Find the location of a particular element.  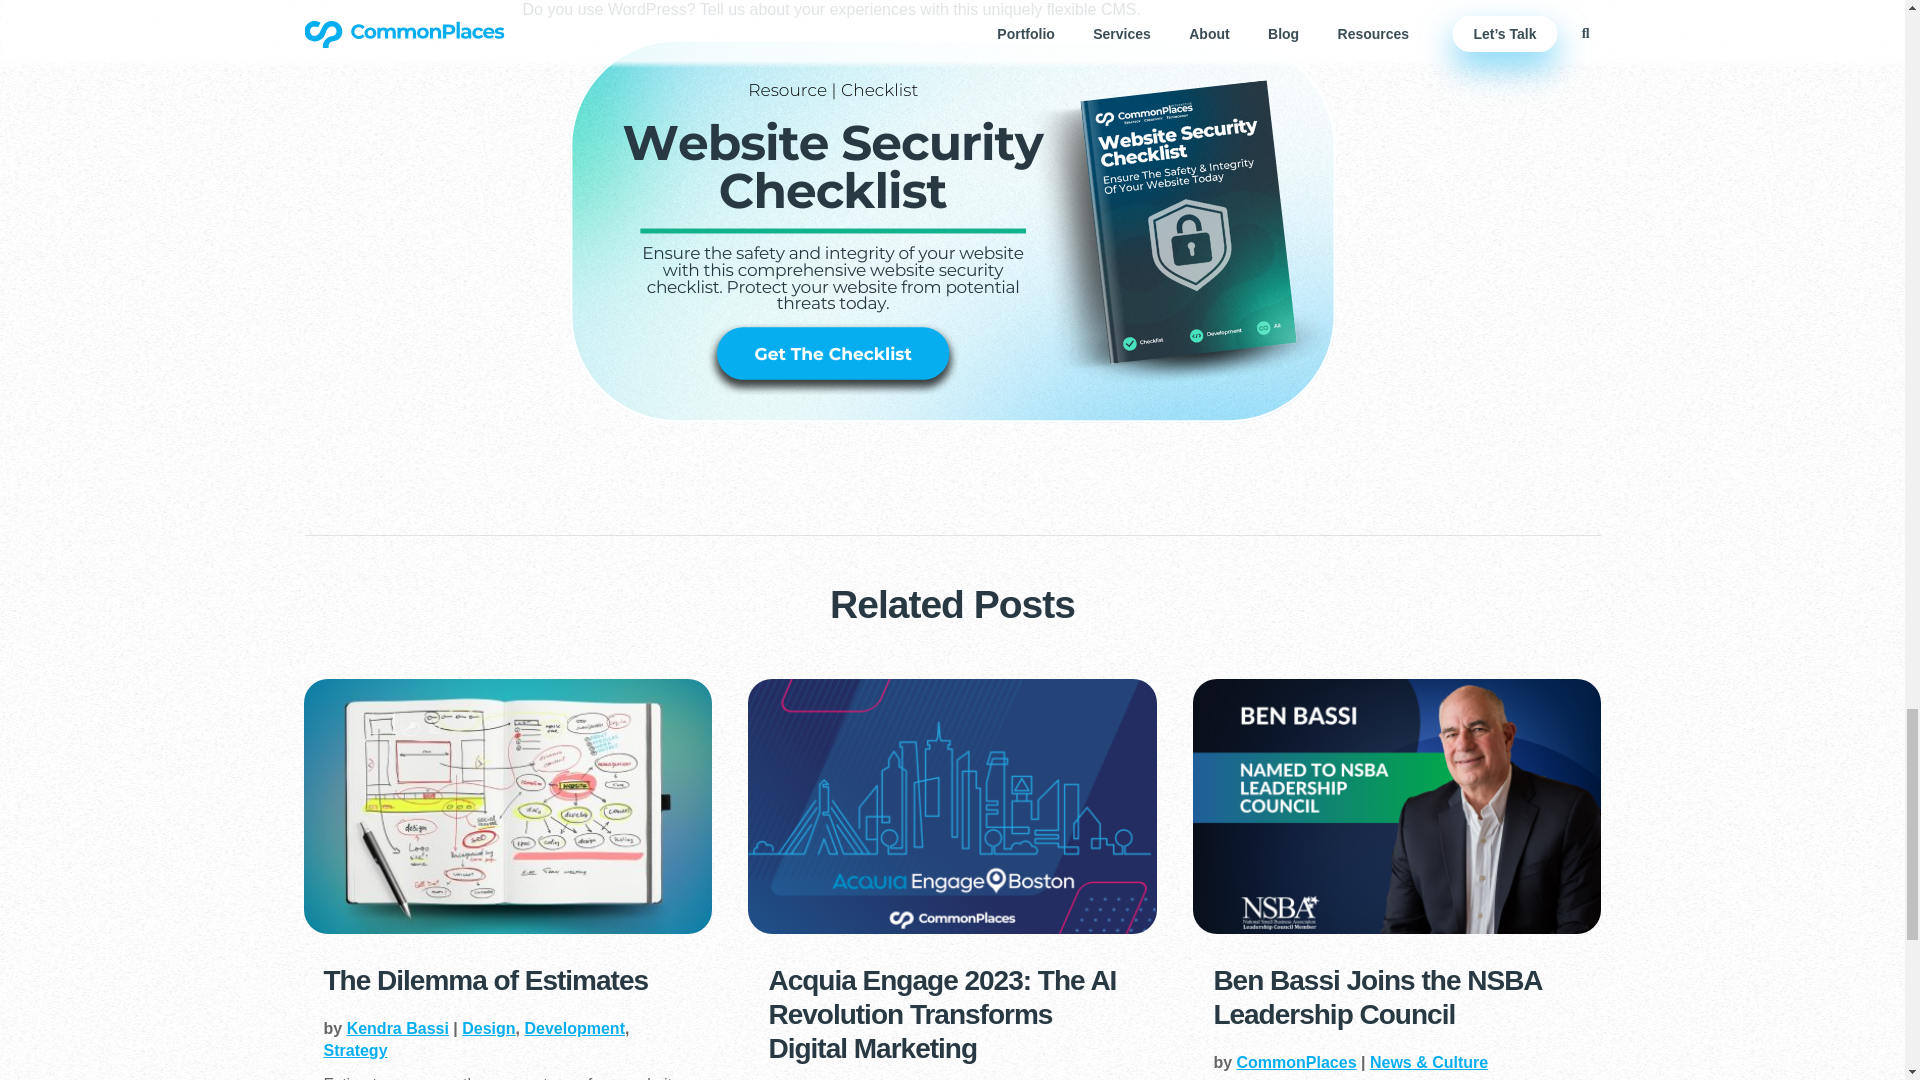

Ben Bassi Joins the NSBA Leadership Council is located at coordinates (1377, 998).